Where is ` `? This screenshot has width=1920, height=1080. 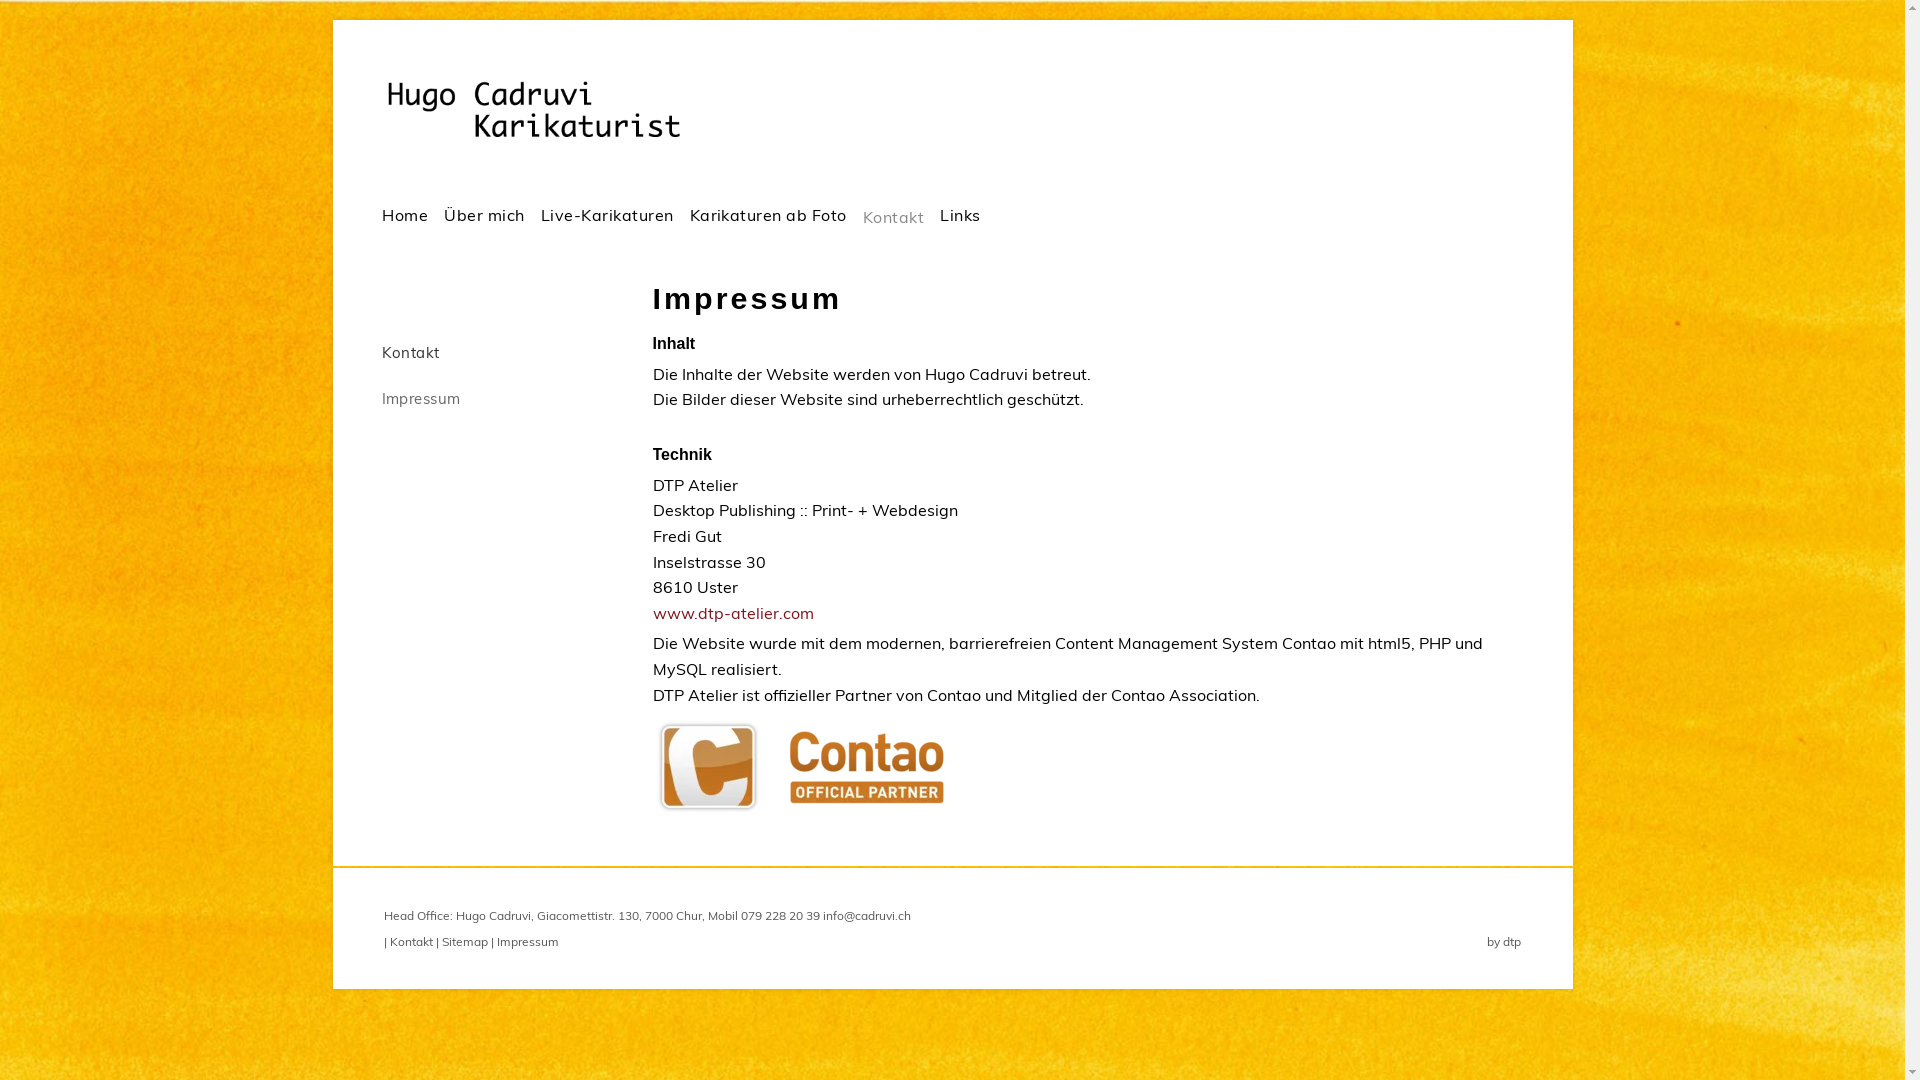
  is located at coordinates (376, 447).